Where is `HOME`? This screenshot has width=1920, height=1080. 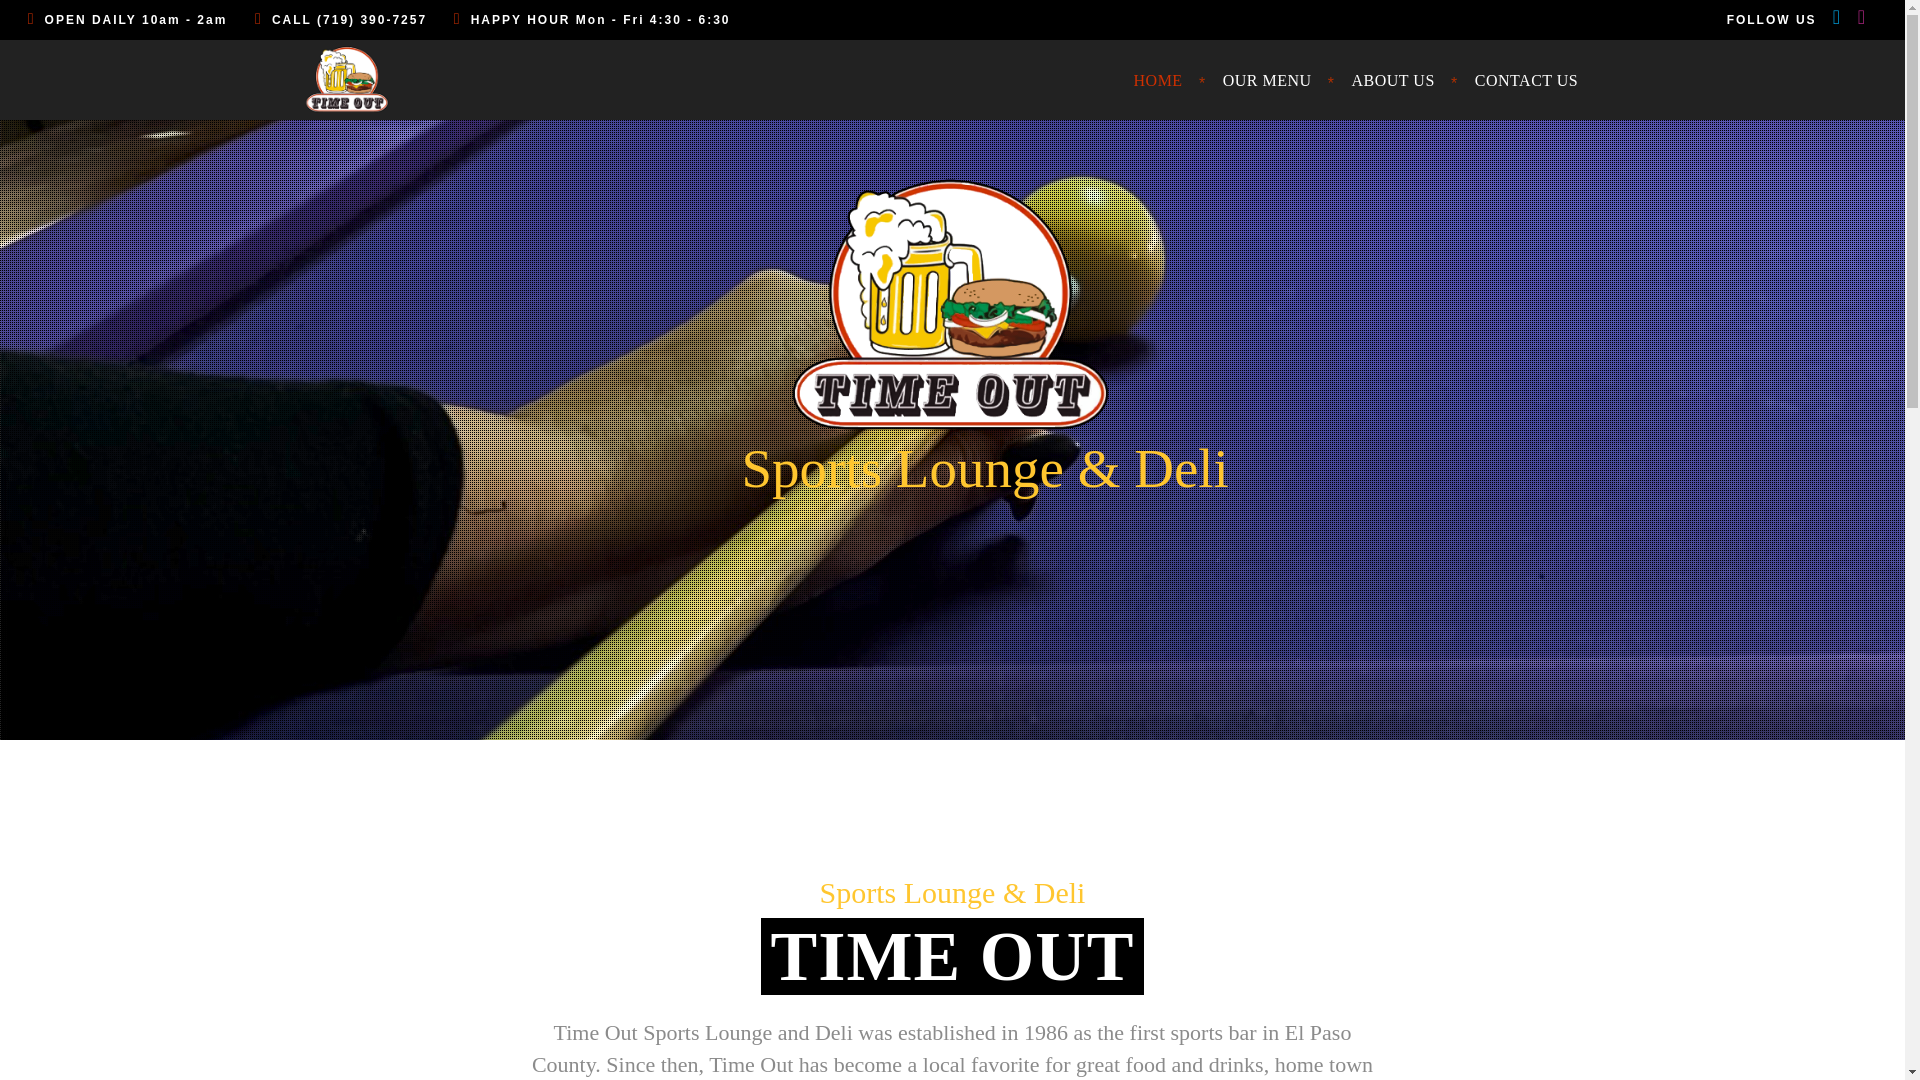 HOME is located at coordinates (1158, 79).